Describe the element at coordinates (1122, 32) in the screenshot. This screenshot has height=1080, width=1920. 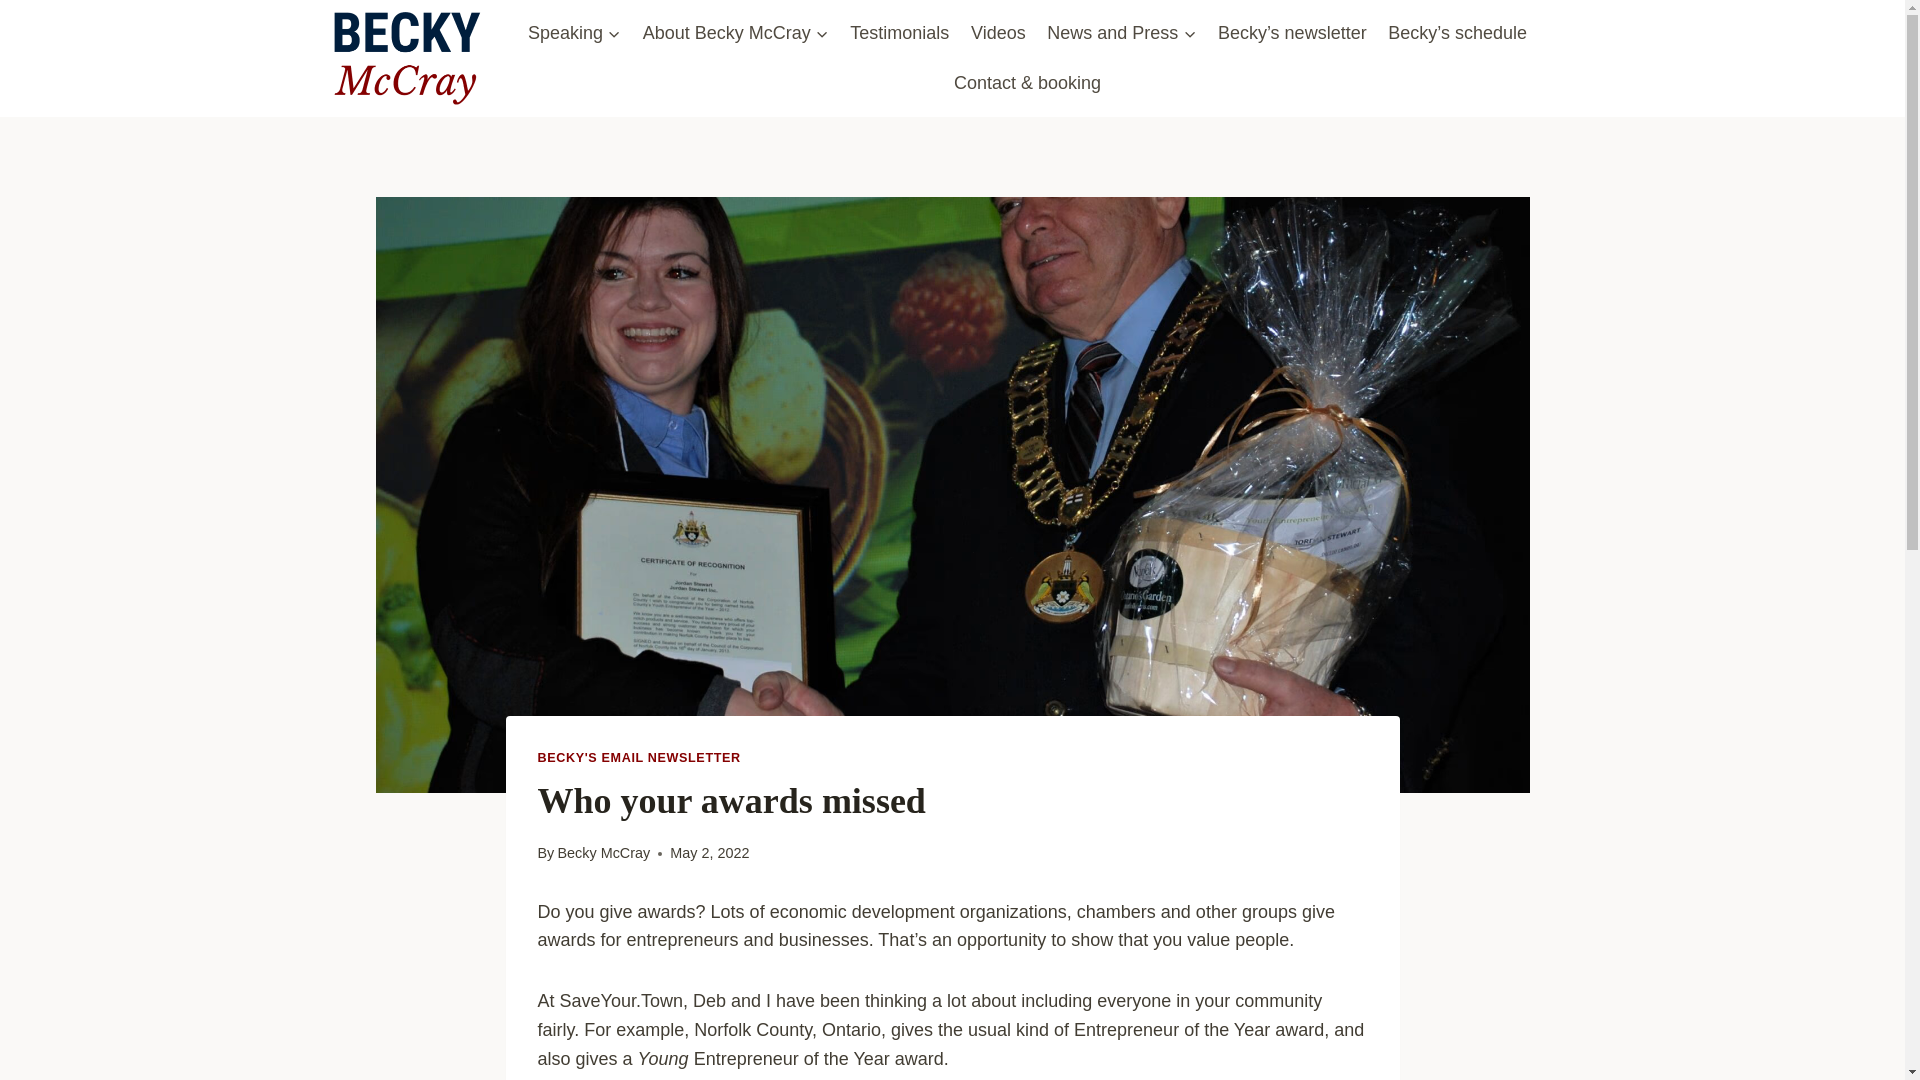
I see `News and Press` at that location.